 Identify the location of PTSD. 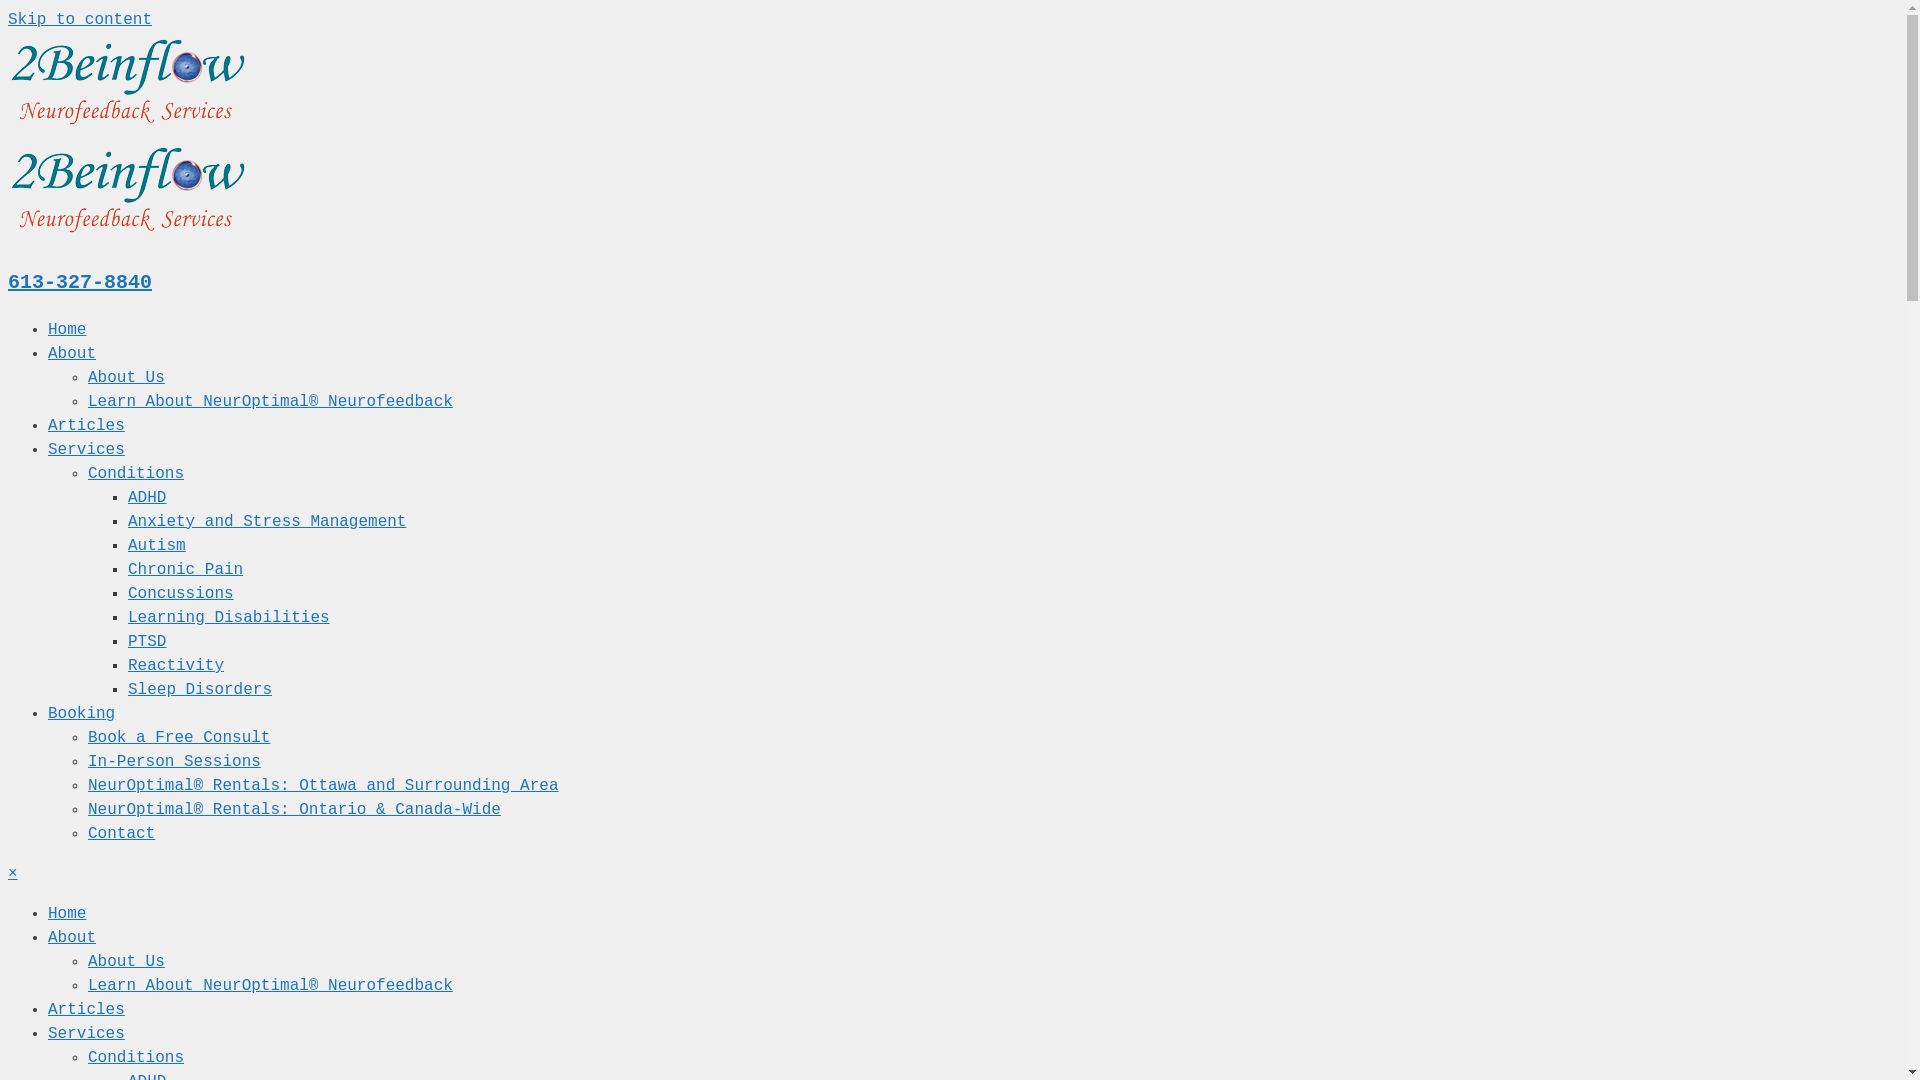
(147, 642).